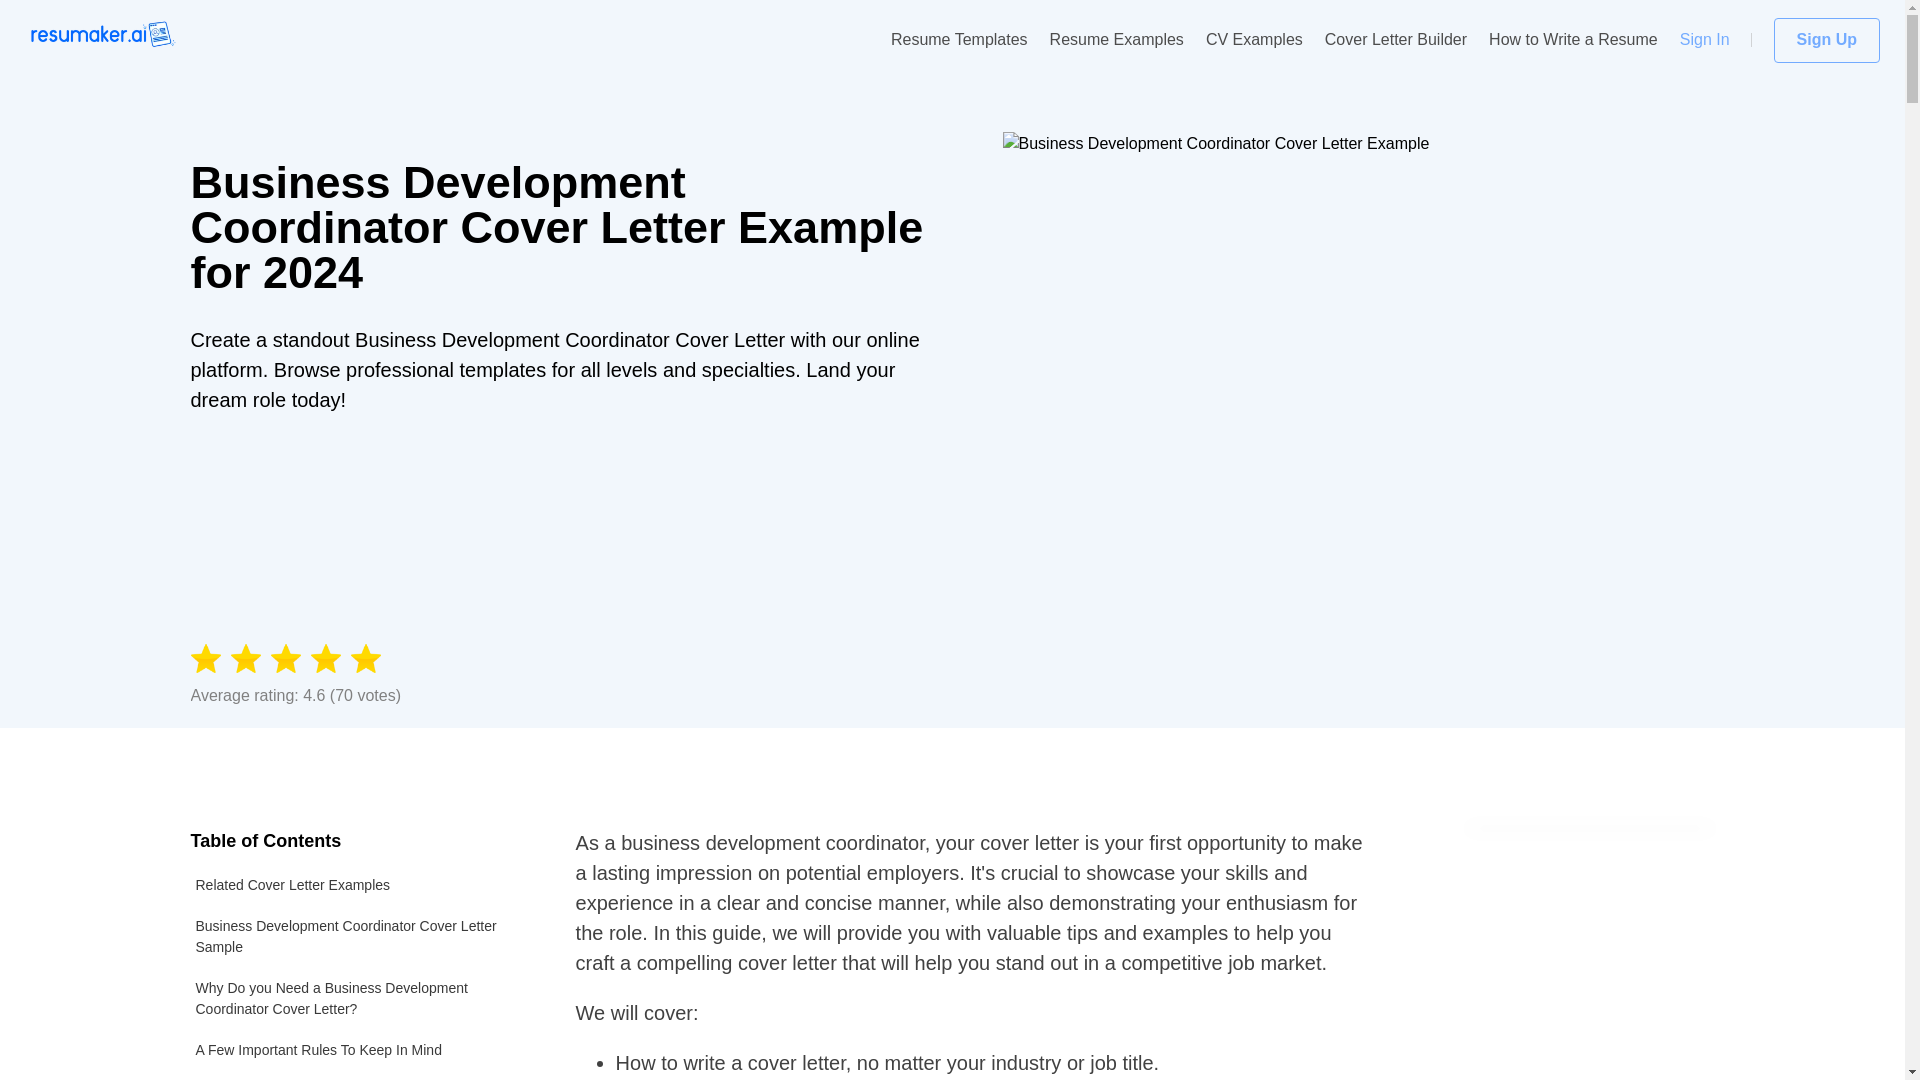 Image resolution: width=1920 pixels, height=1080 pixels. Describe the element at coordinates (1117, 40) in the screenshot. I see `Resume Examples` at that location.